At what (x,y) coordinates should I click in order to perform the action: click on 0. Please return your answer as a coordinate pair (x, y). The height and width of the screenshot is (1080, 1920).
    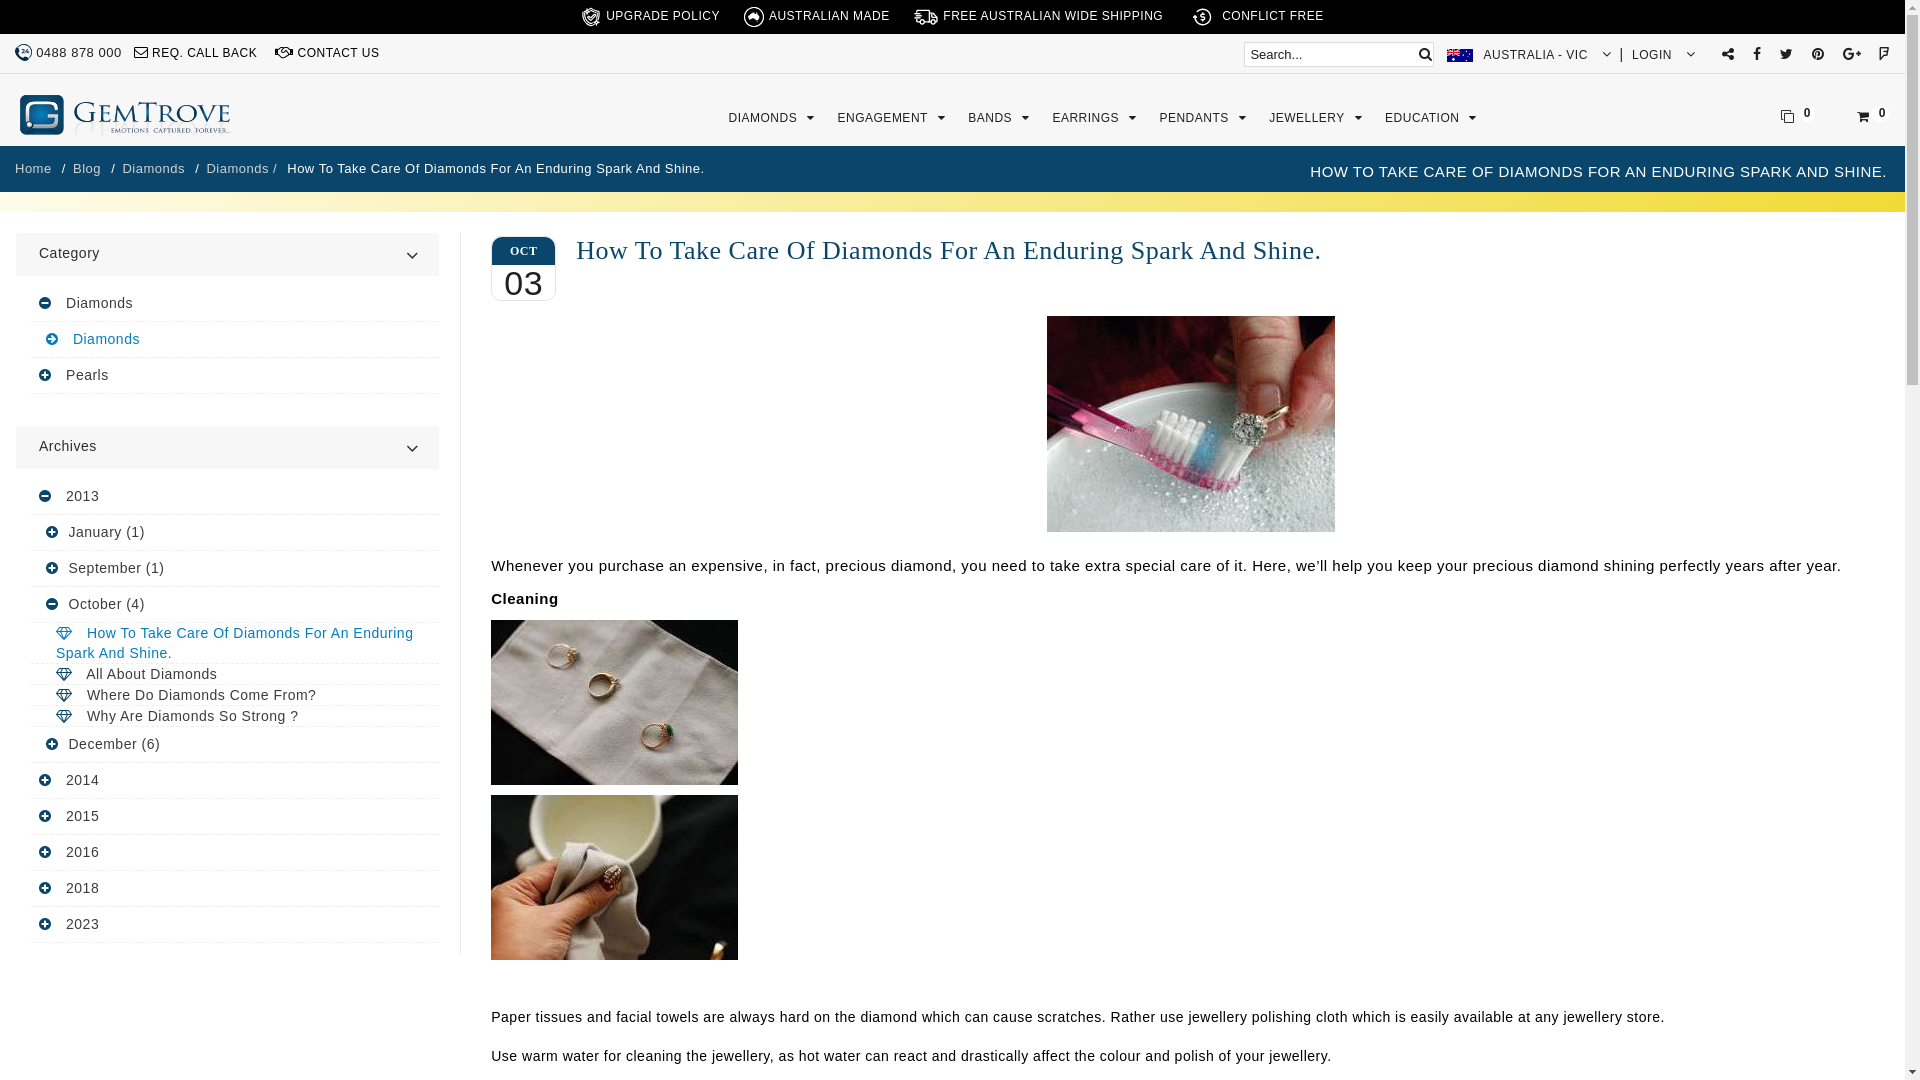
    Looking at the image, I should click on (152, 10).